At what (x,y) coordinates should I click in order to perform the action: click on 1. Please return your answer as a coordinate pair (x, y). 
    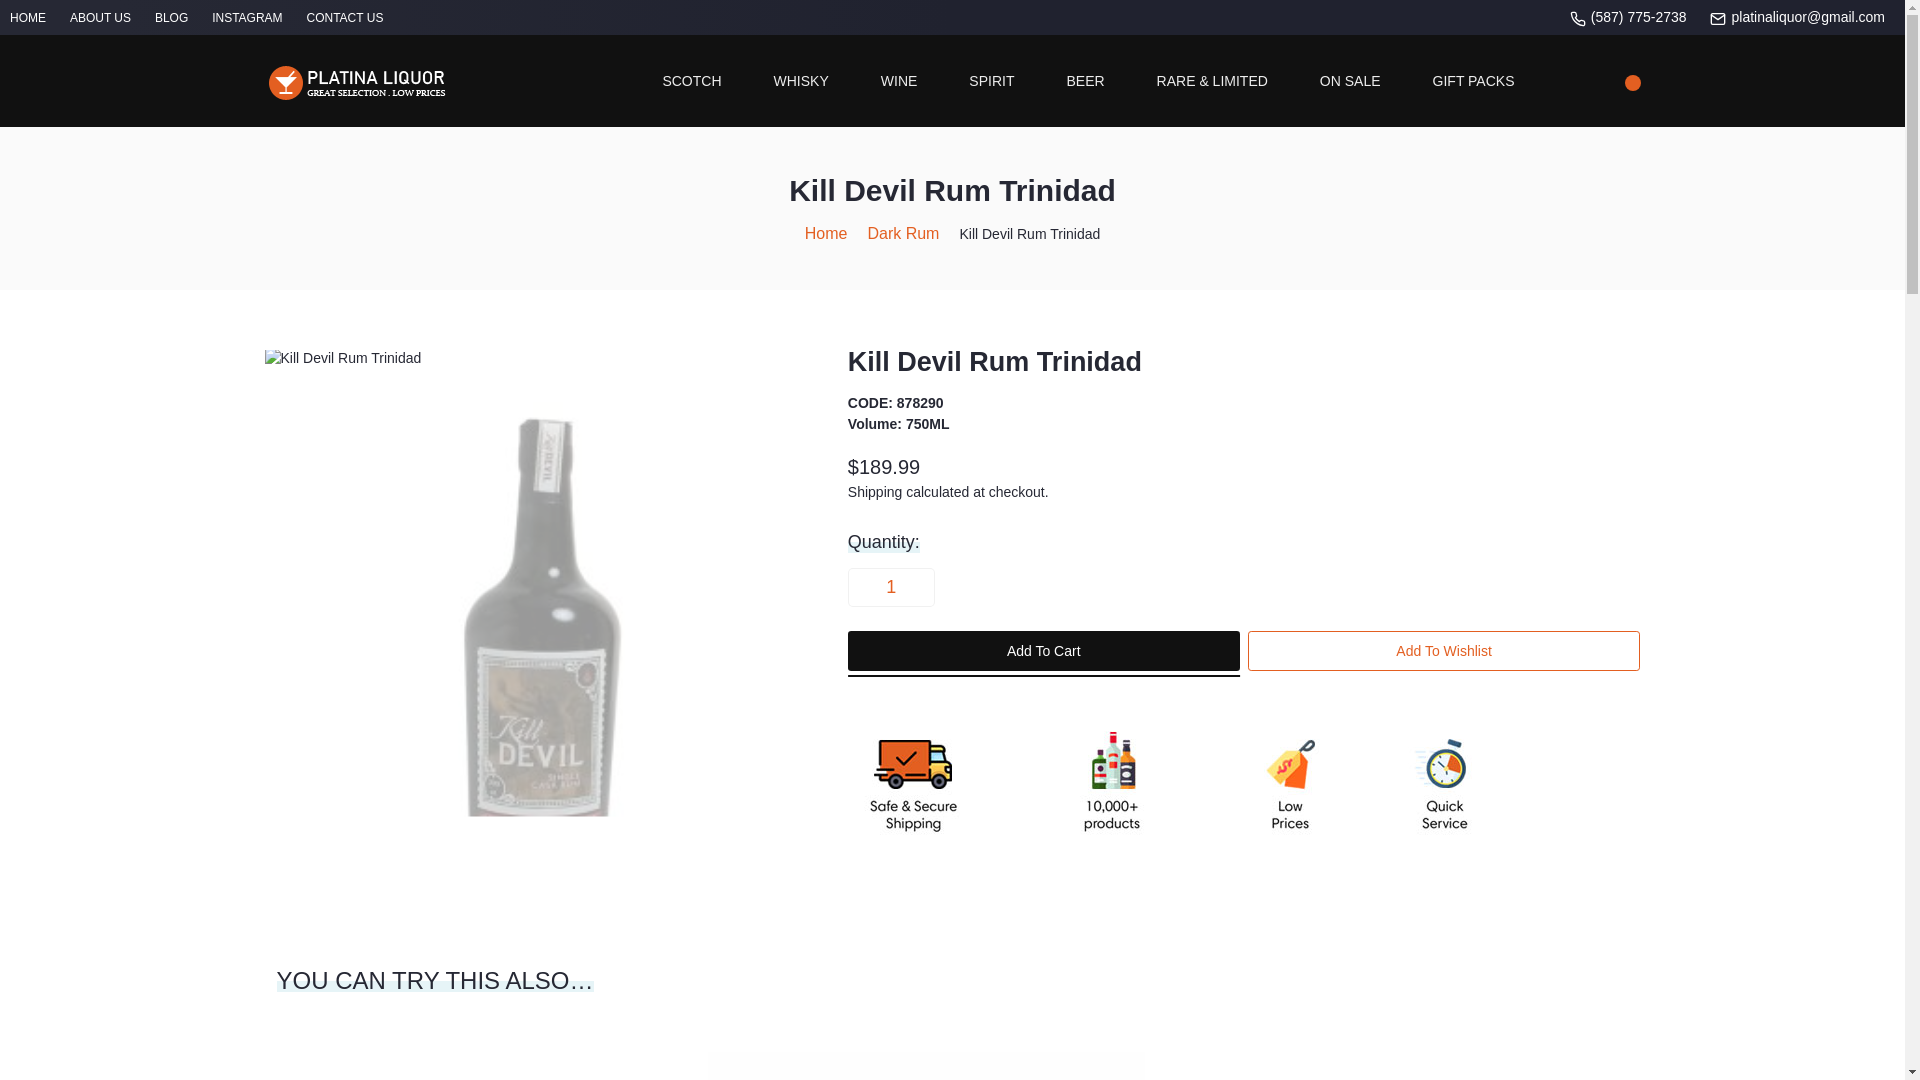
    Looking at the image, I should click on (890, 586).